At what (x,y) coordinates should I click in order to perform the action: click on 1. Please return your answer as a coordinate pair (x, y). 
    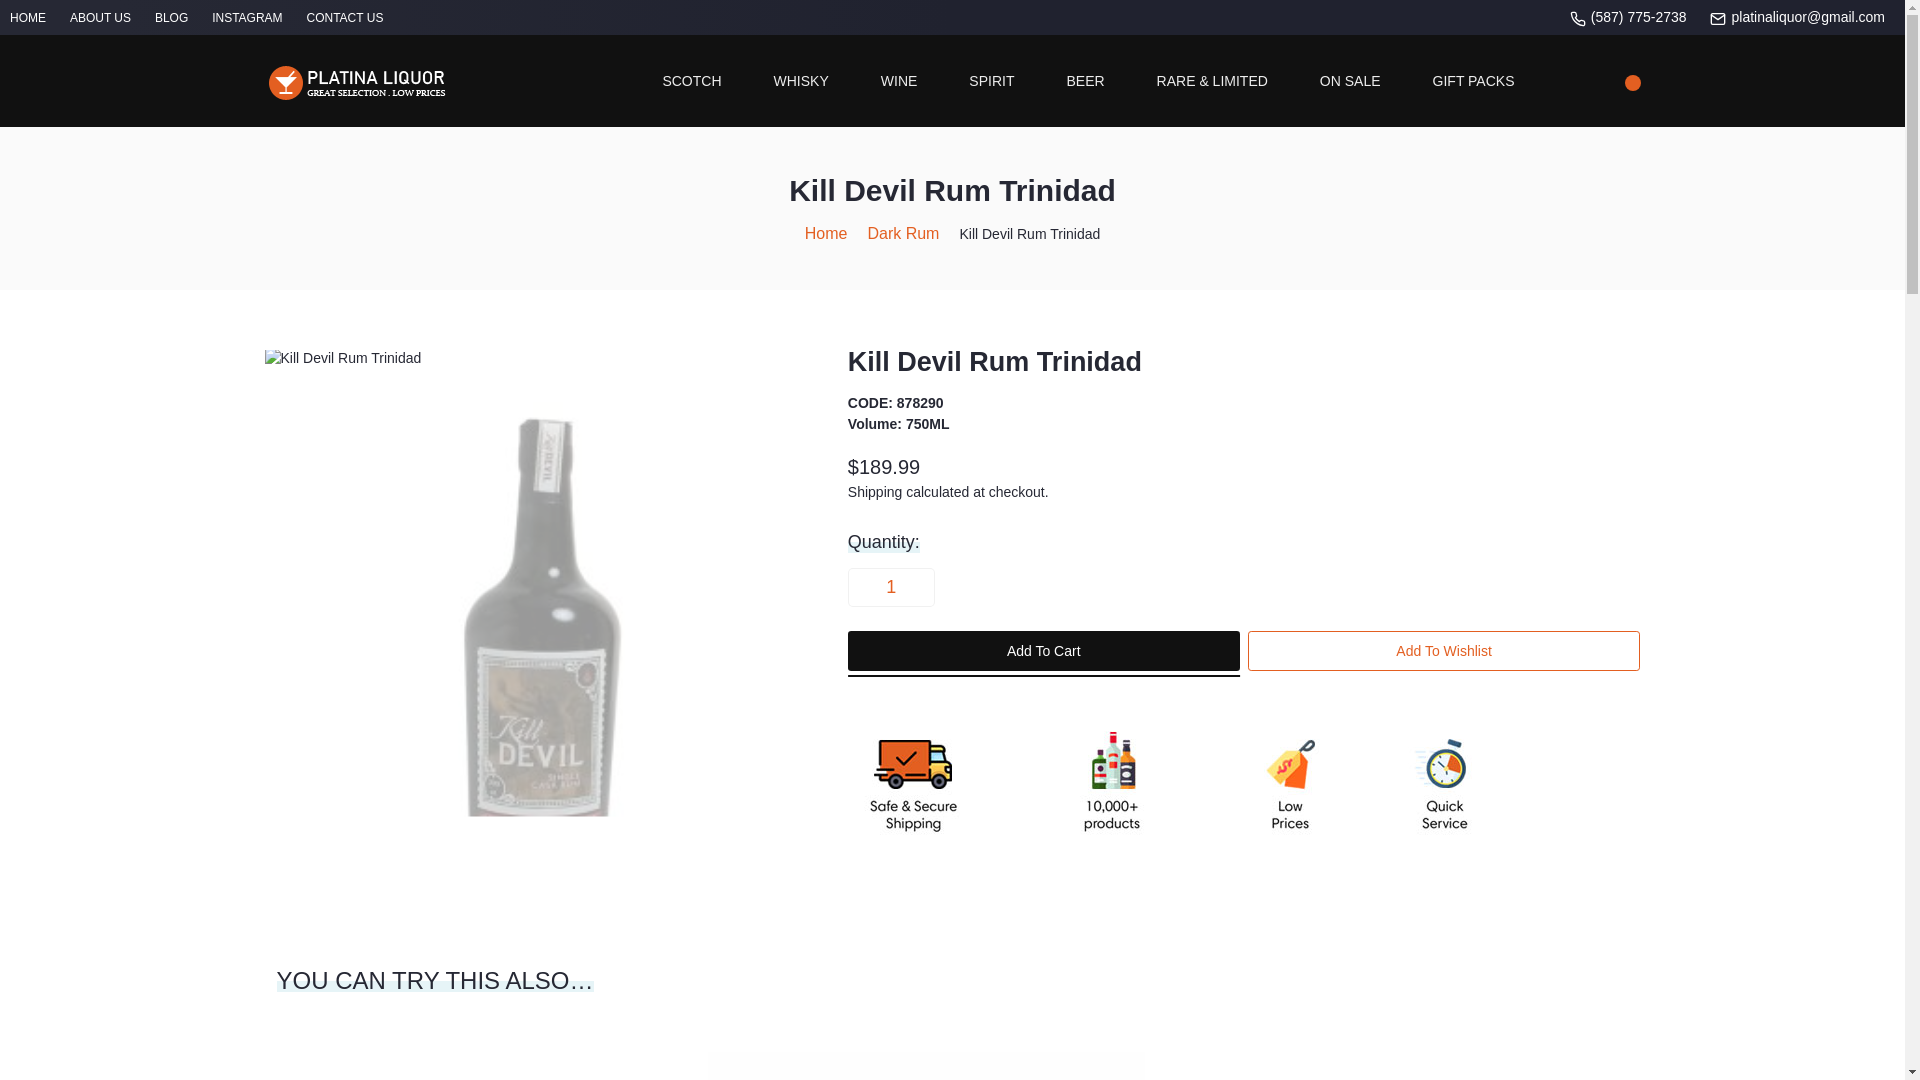
    Looking at the image, I should click on (890, 586).